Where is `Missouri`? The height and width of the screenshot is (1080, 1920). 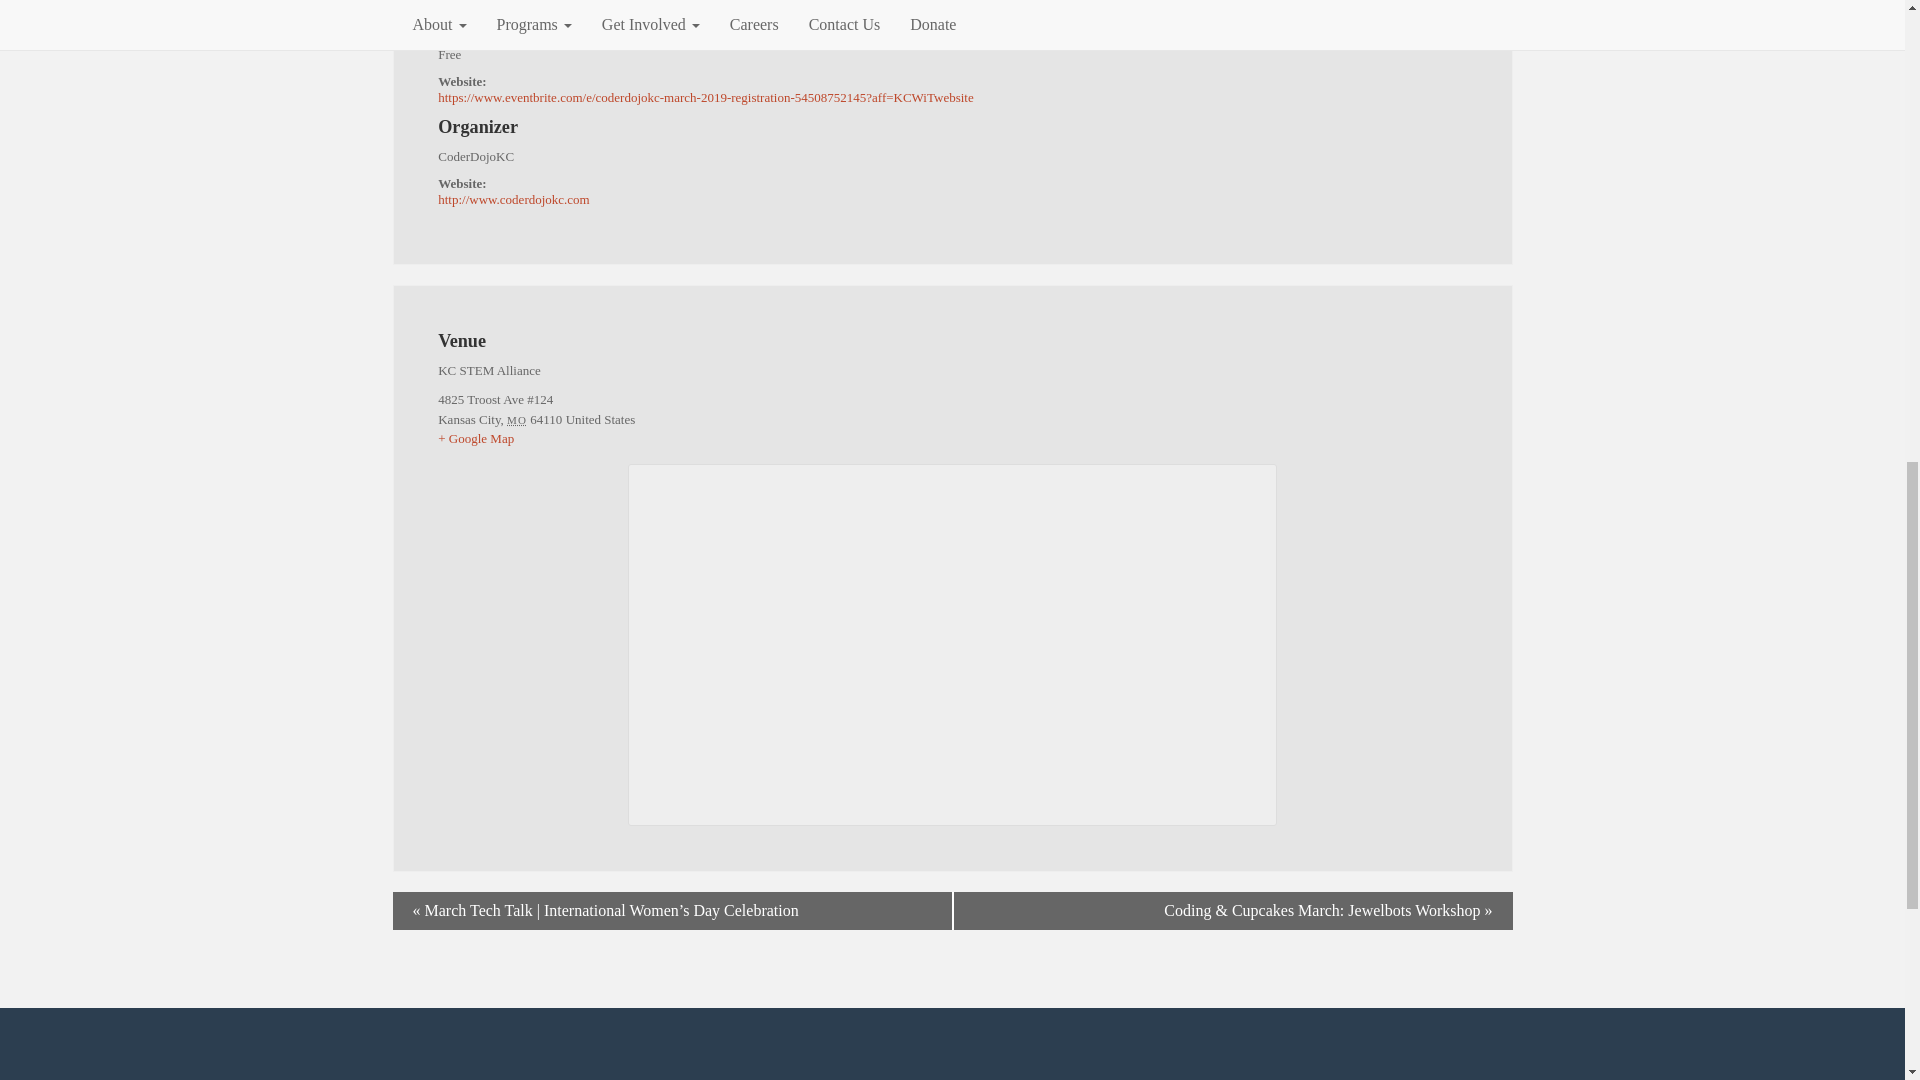 Missouri is located at coordinates (516, 419).